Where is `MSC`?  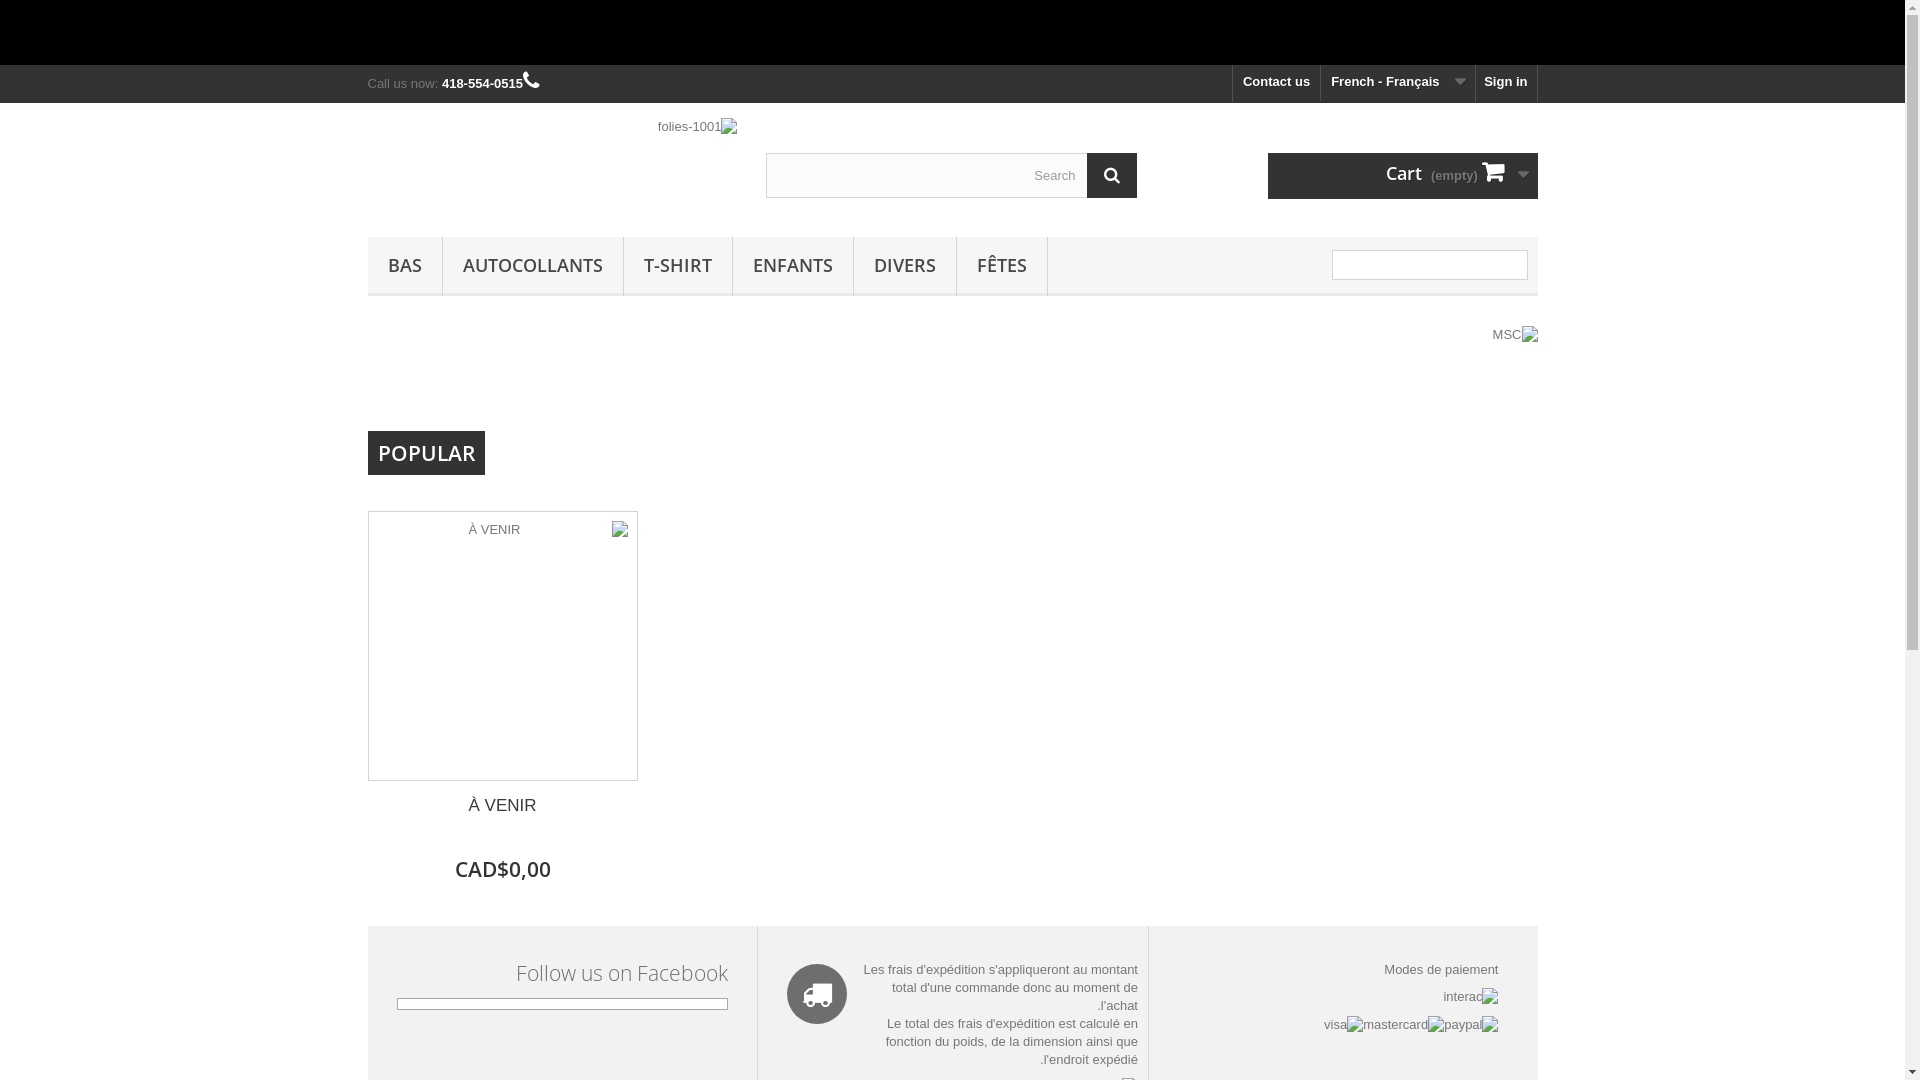 MSC is located at coordinates (1148, 371).